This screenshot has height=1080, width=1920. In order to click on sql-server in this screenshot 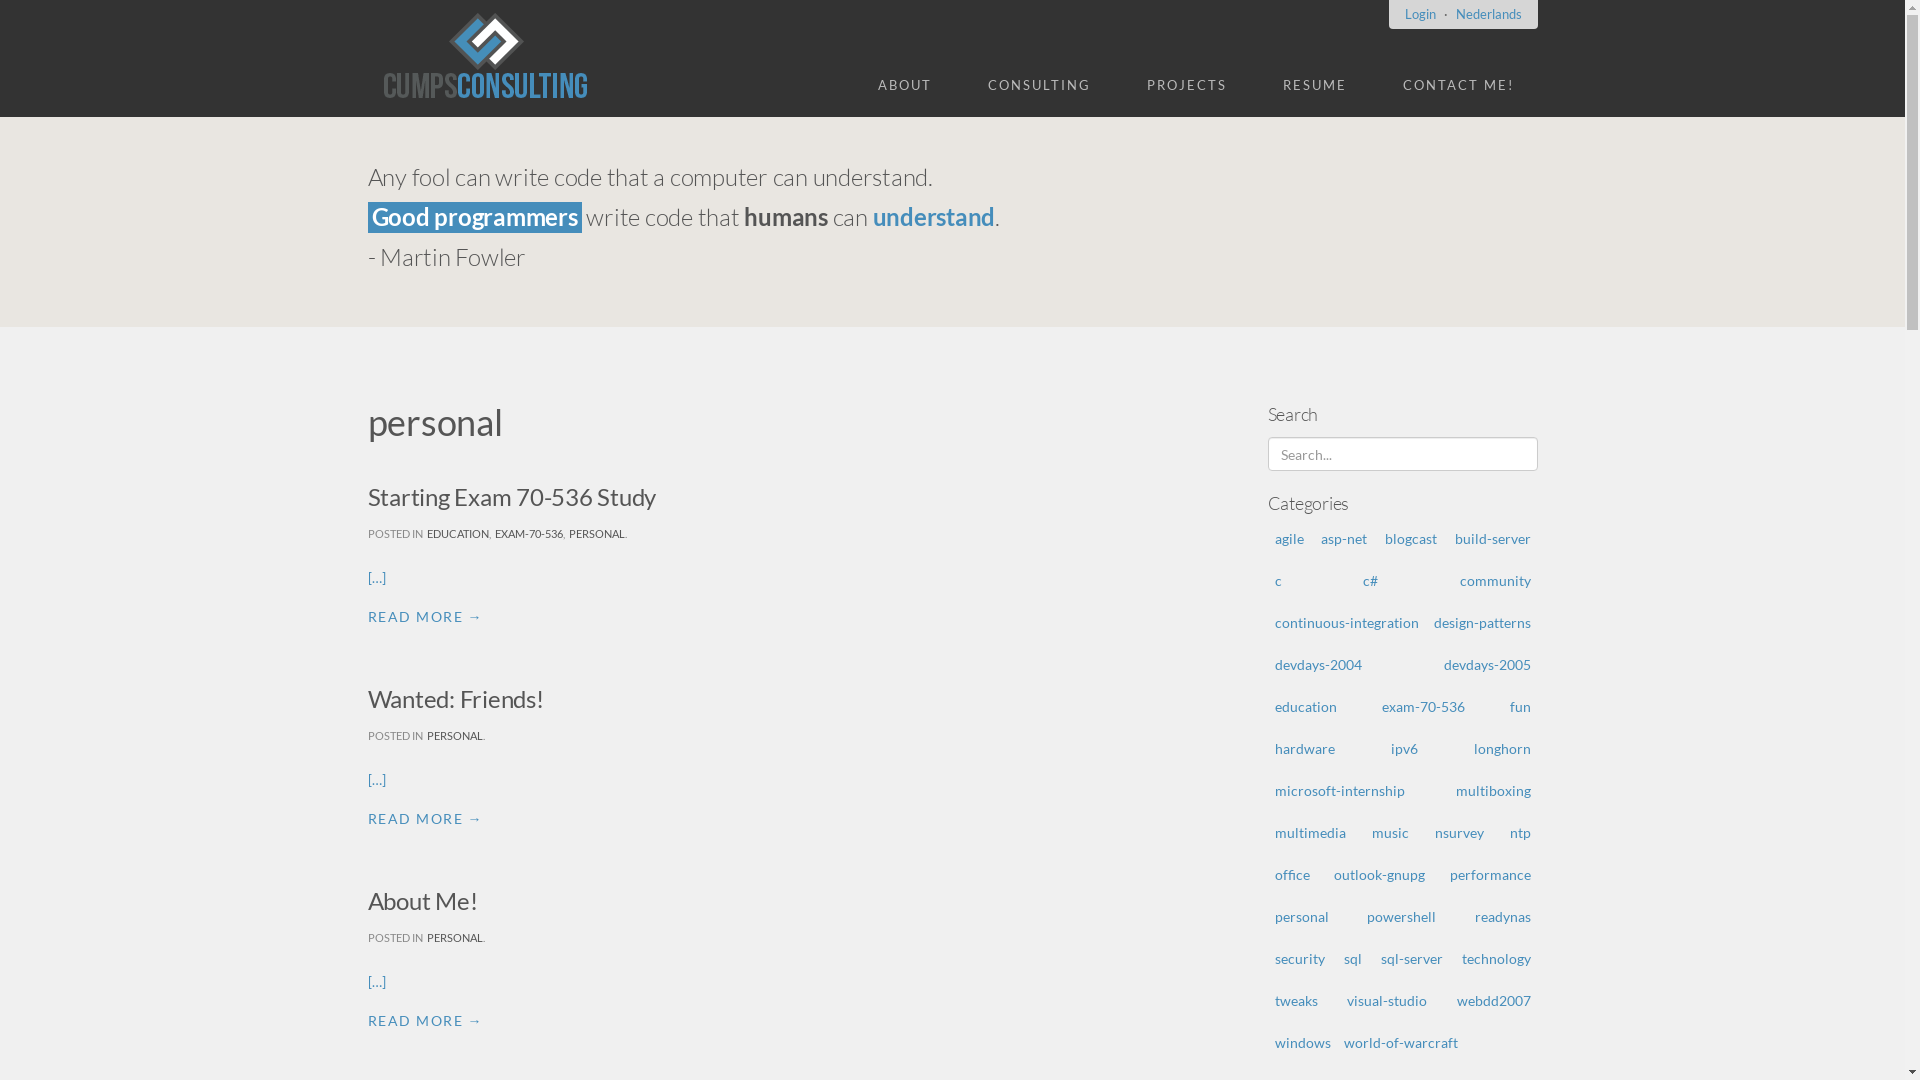, I will do `click(1411, 958)`.